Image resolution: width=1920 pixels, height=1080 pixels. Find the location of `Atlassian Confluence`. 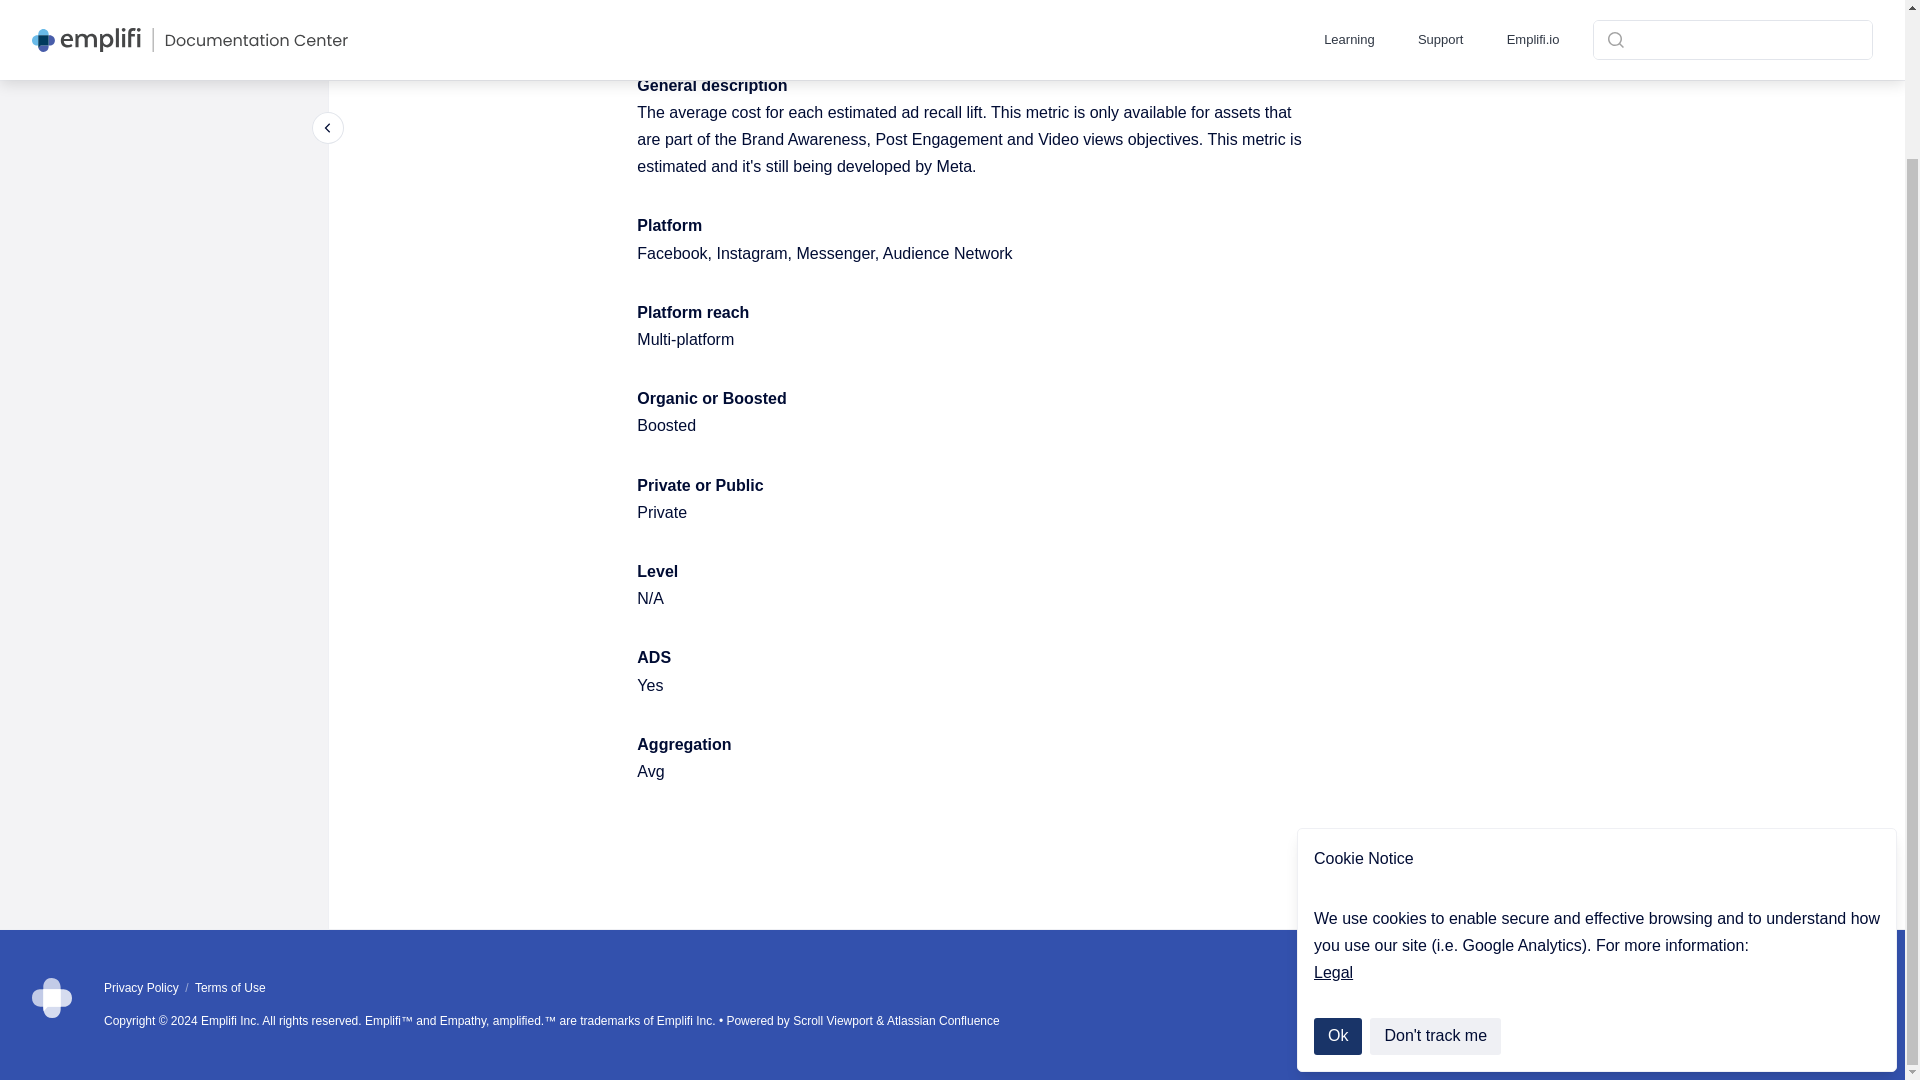

Atlassian Confluence is located at coordinates (944, 1021).